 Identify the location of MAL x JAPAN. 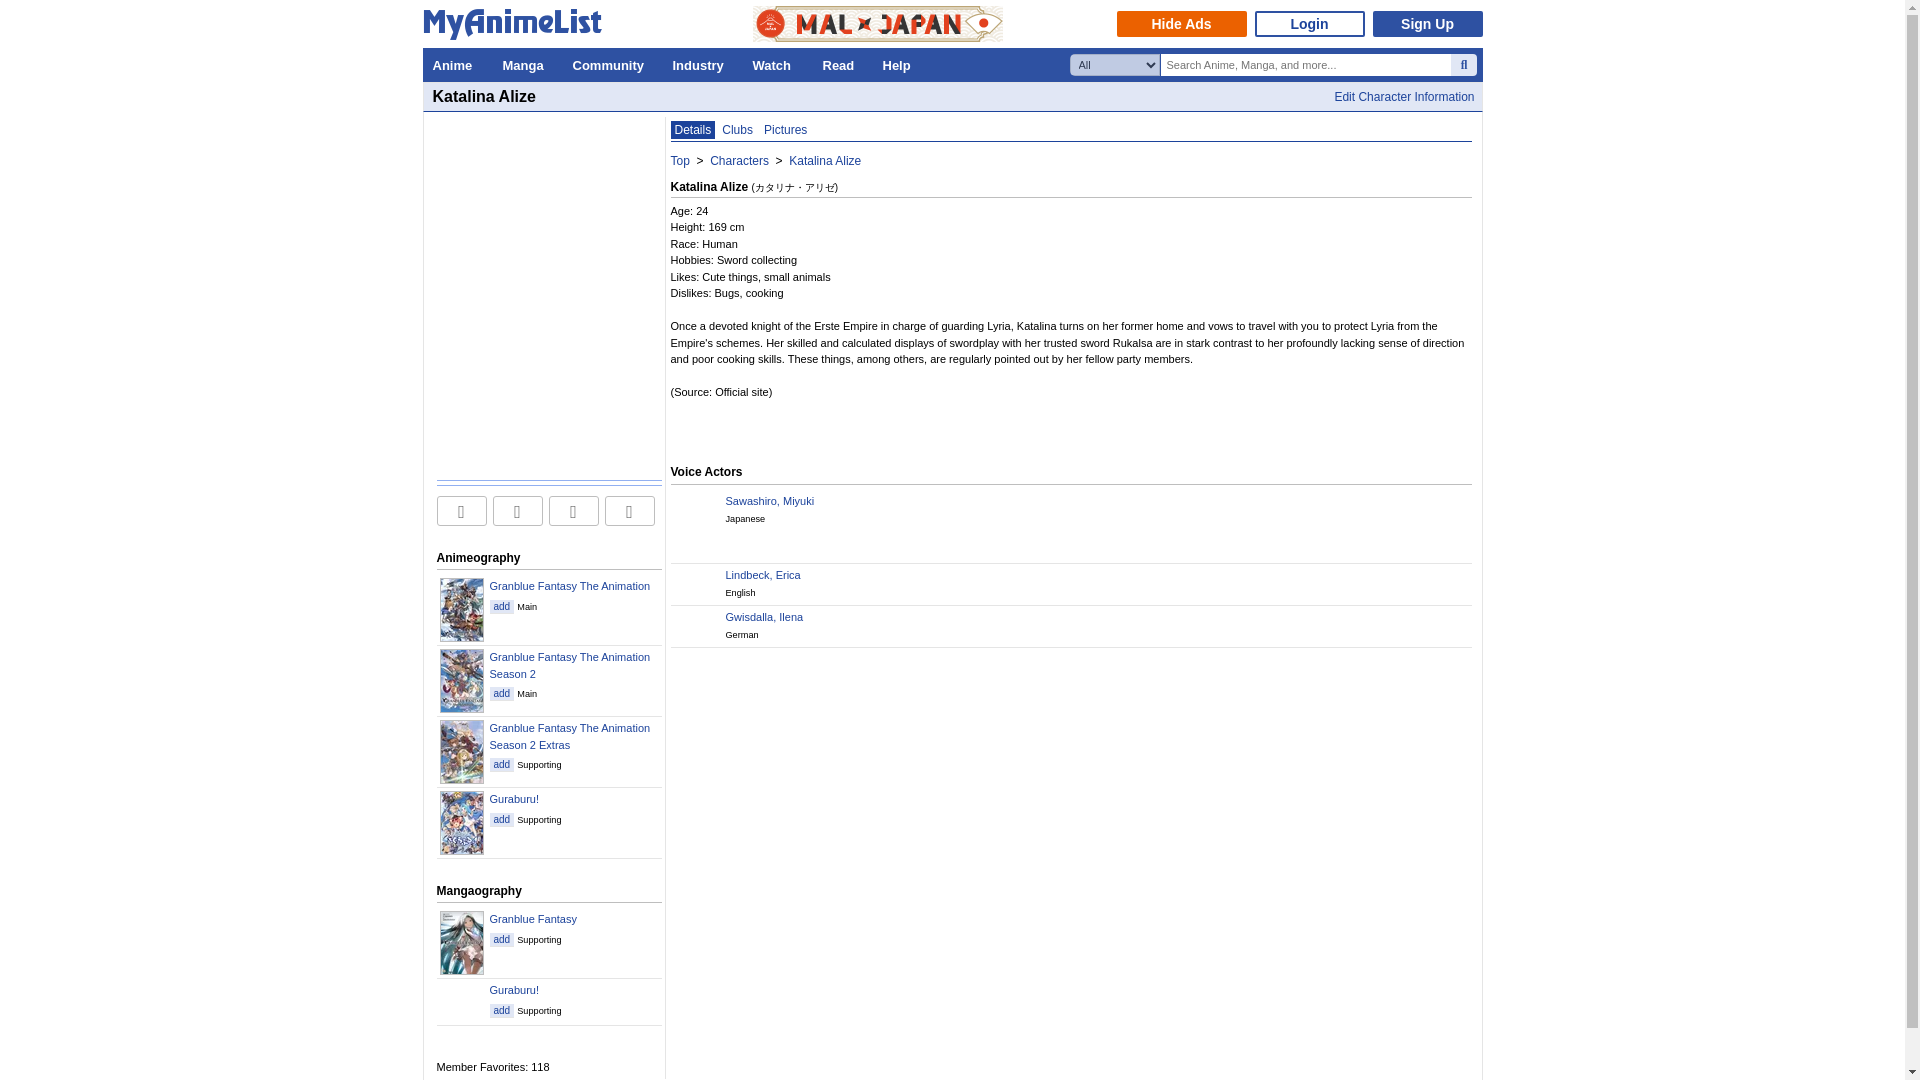
(877, 24).